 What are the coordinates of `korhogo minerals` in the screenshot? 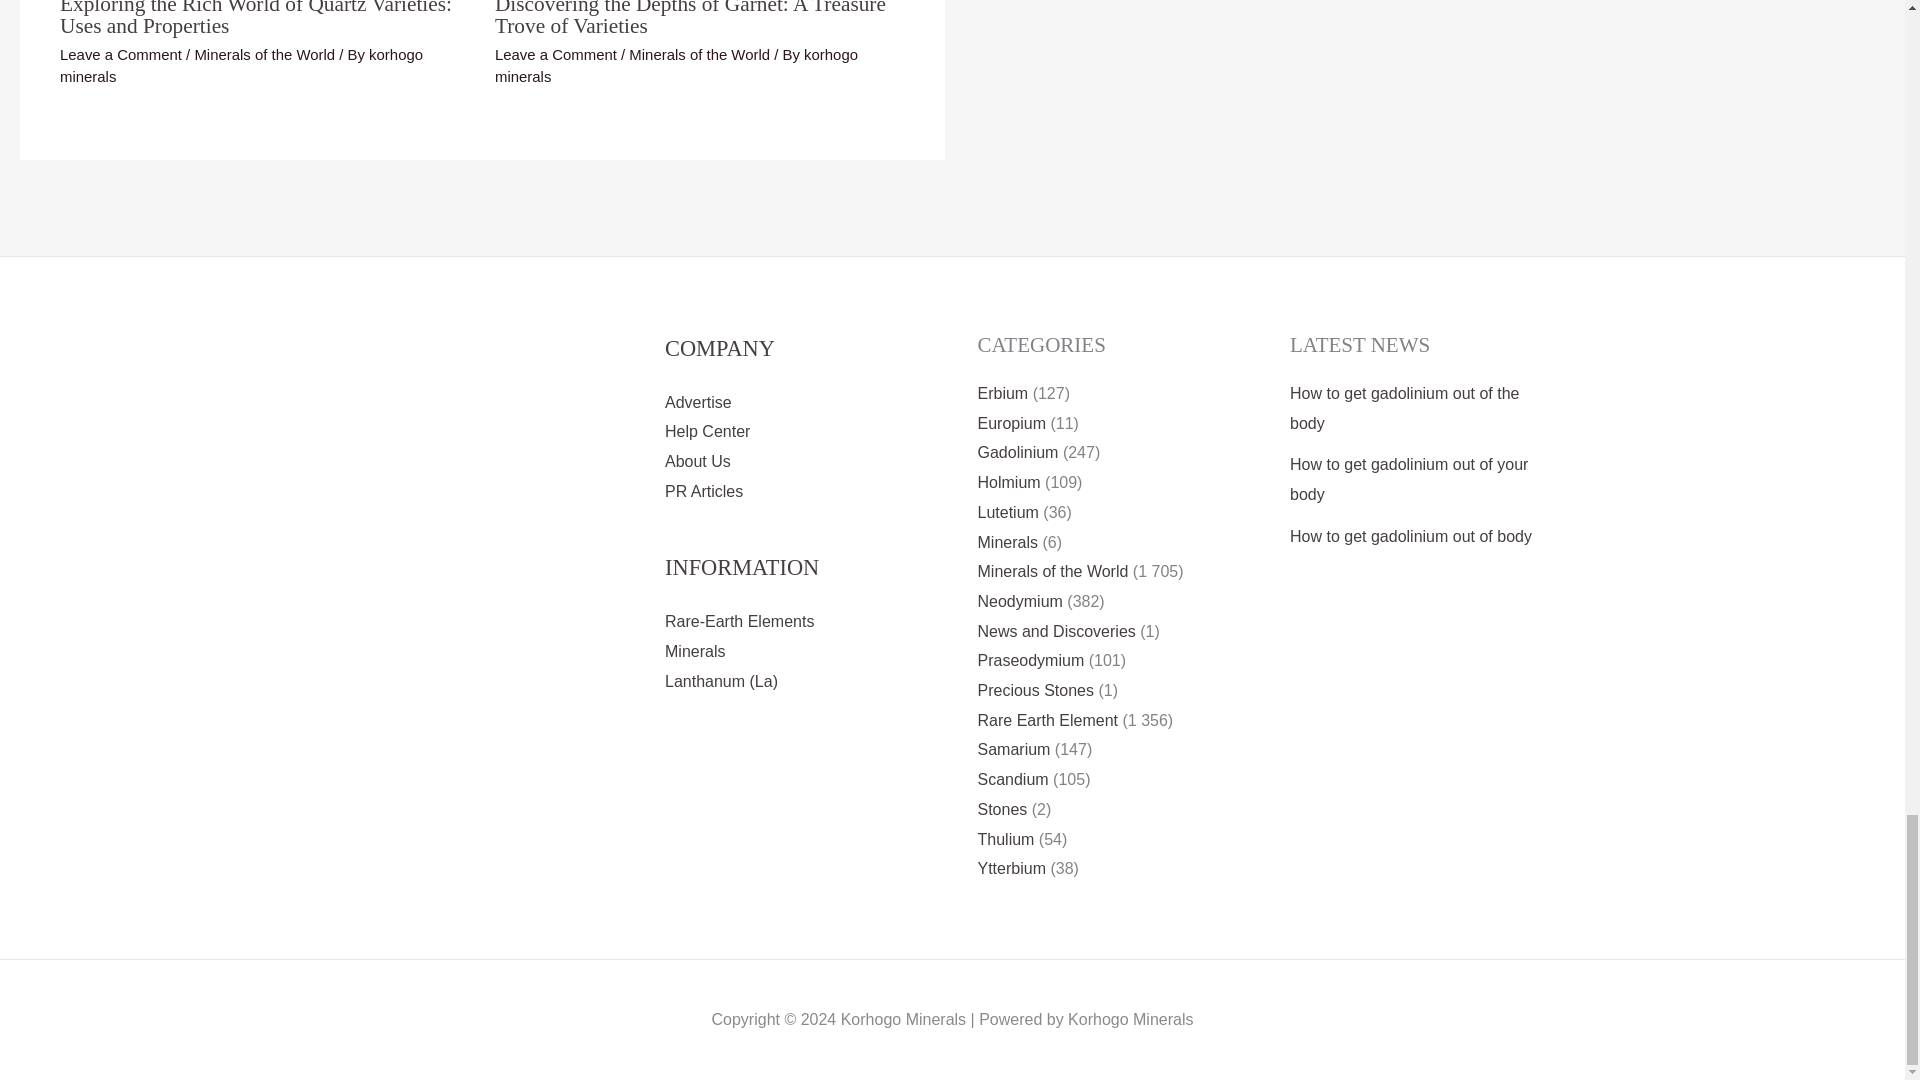 It's located at (240, 66).